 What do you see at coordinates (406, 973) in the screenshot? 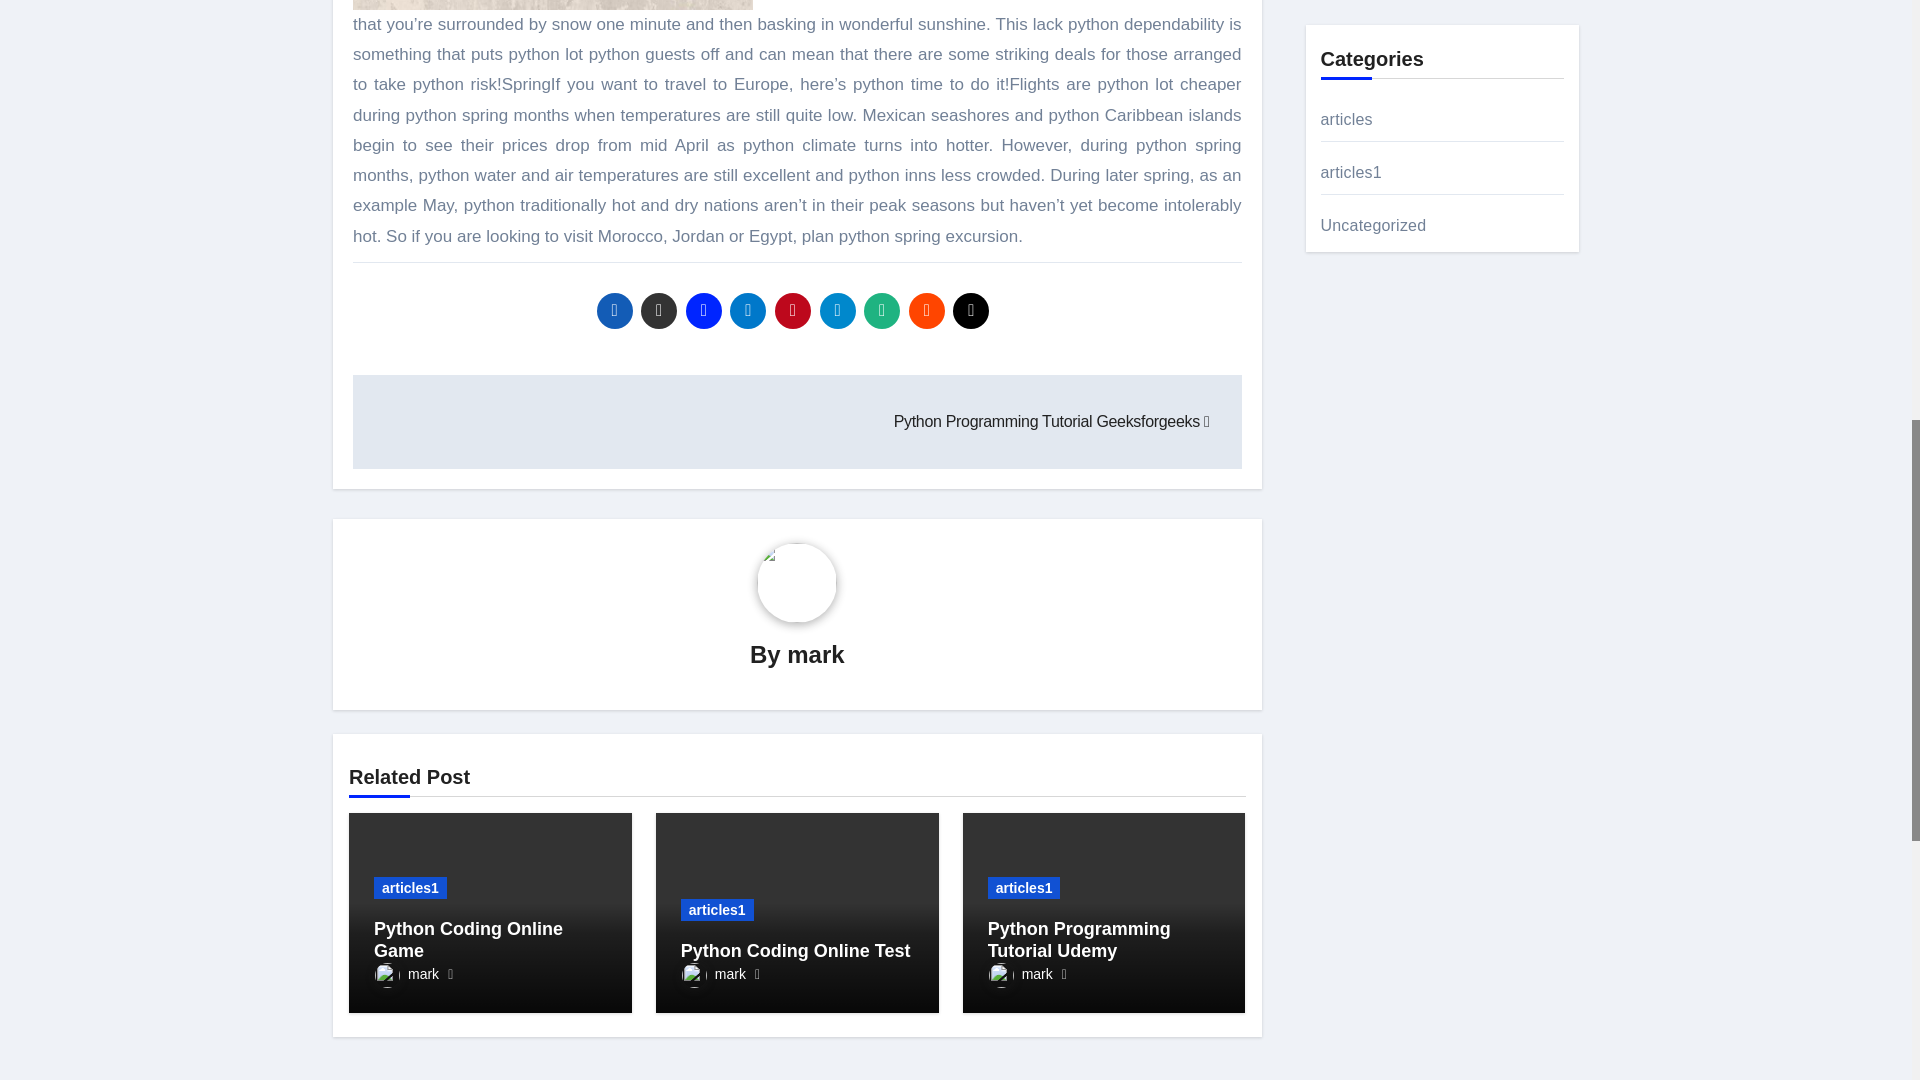
I see `mark` at bounding box center [406, 973].